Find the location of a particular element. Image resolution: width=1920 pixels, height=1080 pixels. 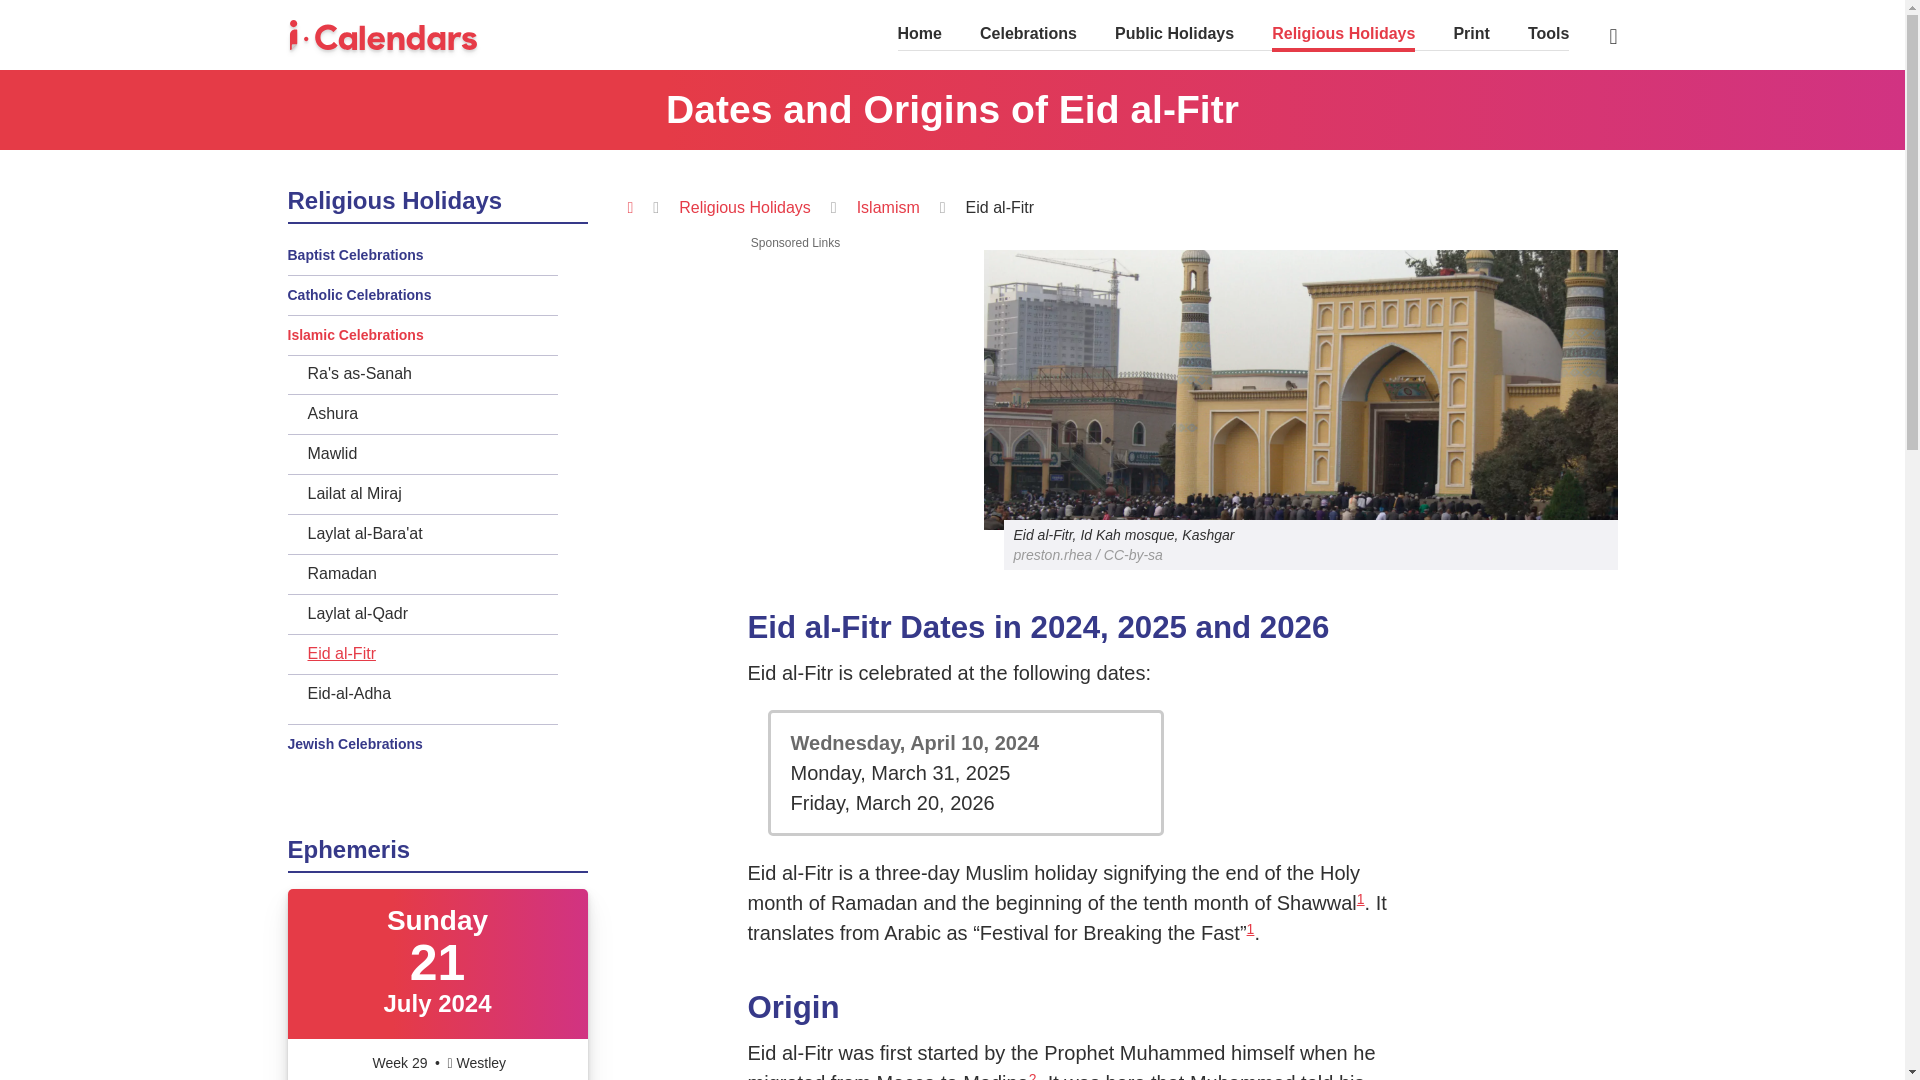

Islamic Celebrations is located at coordinates (423, 335).